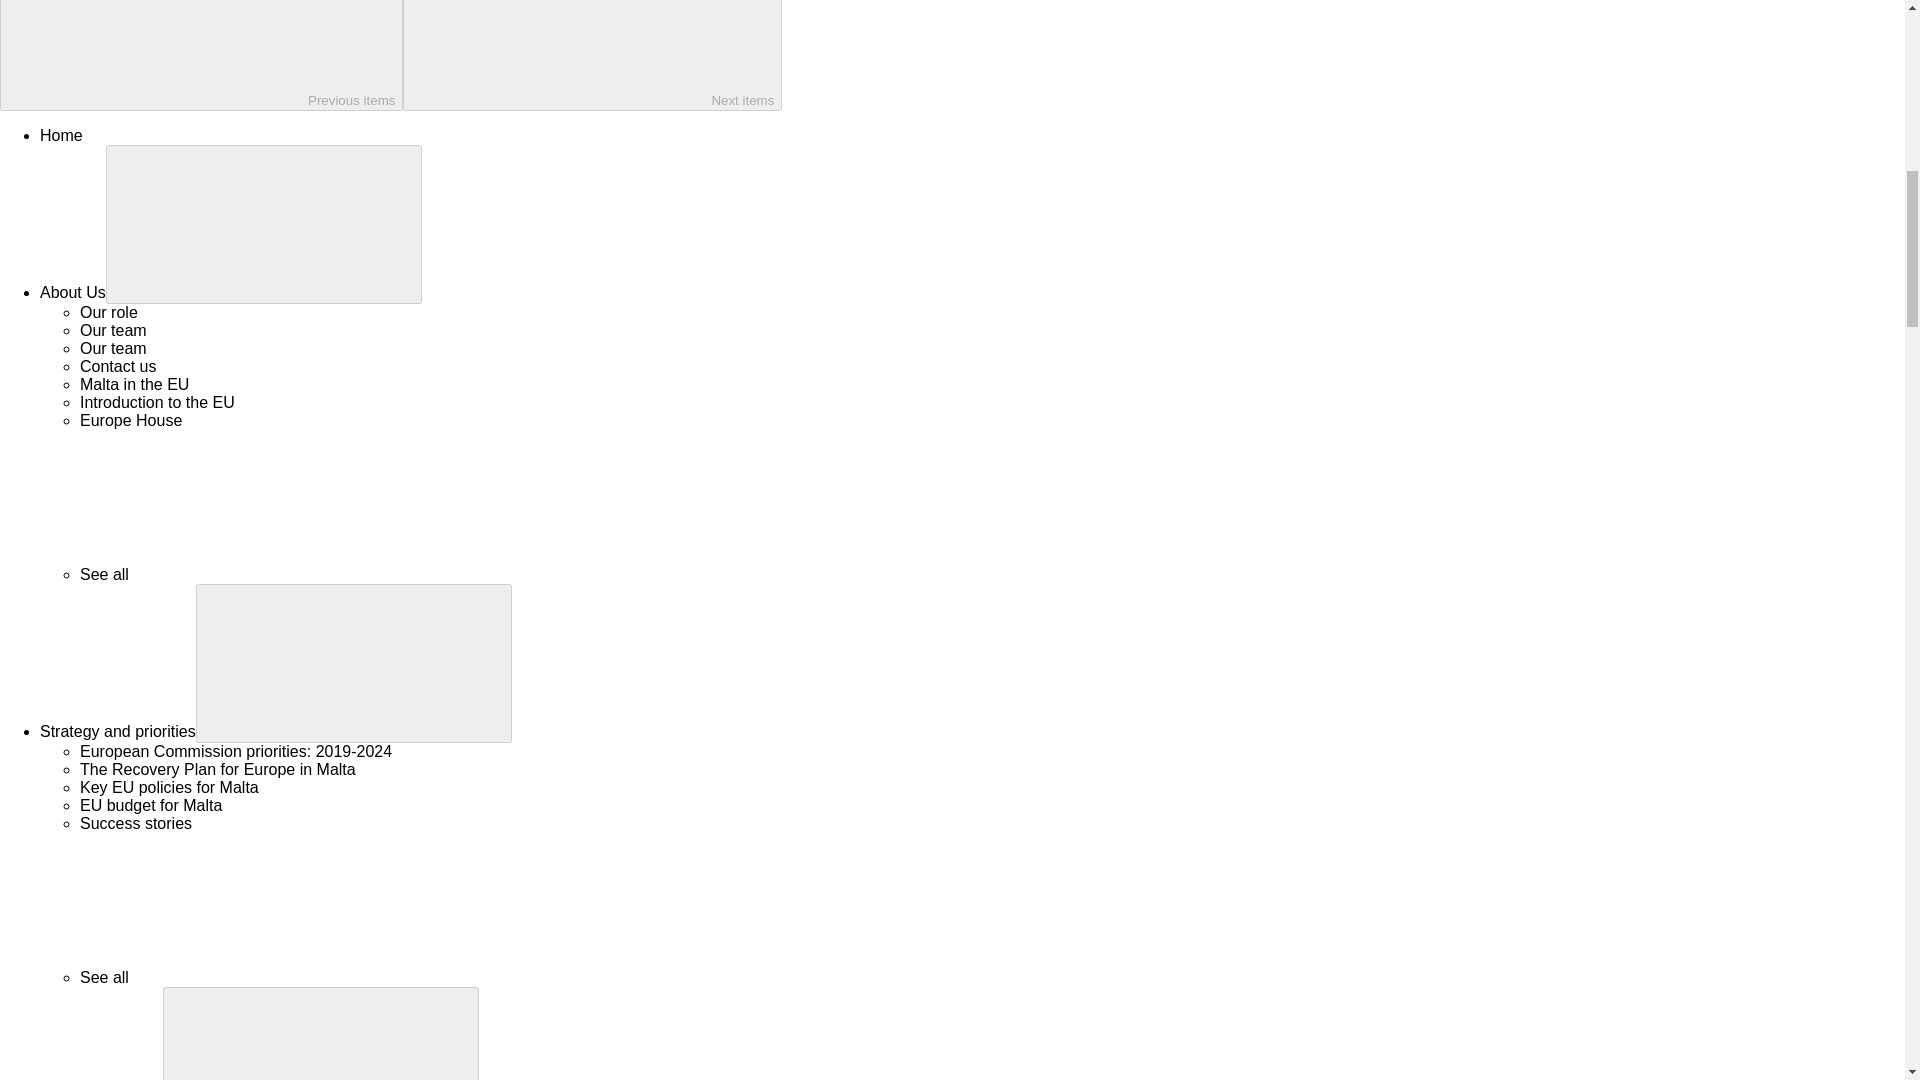 The width and height of the screenshot is (1920, 1080). What do you see at coordinates (131, 420) in the screenshot?
I see `Europe House` at bounding box center [131, 420].